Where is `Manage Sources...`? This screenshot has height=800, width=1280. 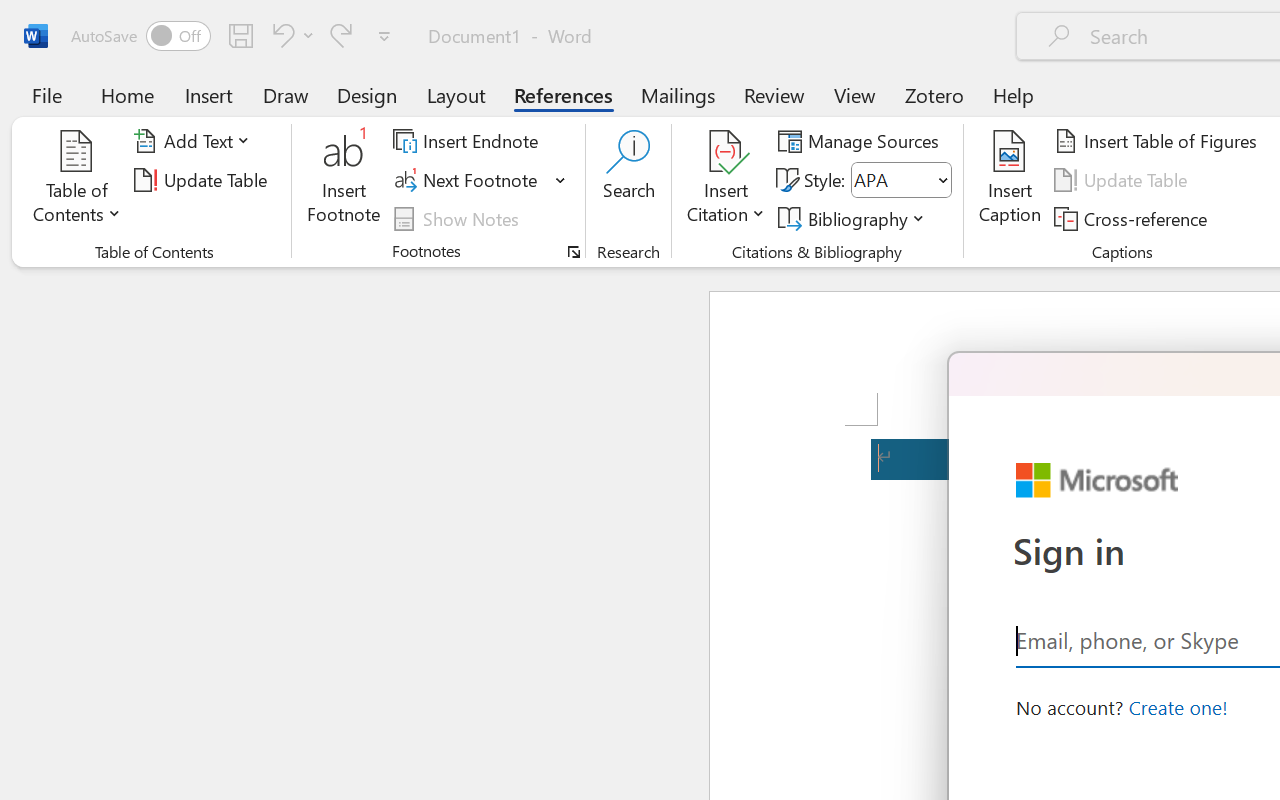 Manage Sources... is located at coordinates (862, 141).